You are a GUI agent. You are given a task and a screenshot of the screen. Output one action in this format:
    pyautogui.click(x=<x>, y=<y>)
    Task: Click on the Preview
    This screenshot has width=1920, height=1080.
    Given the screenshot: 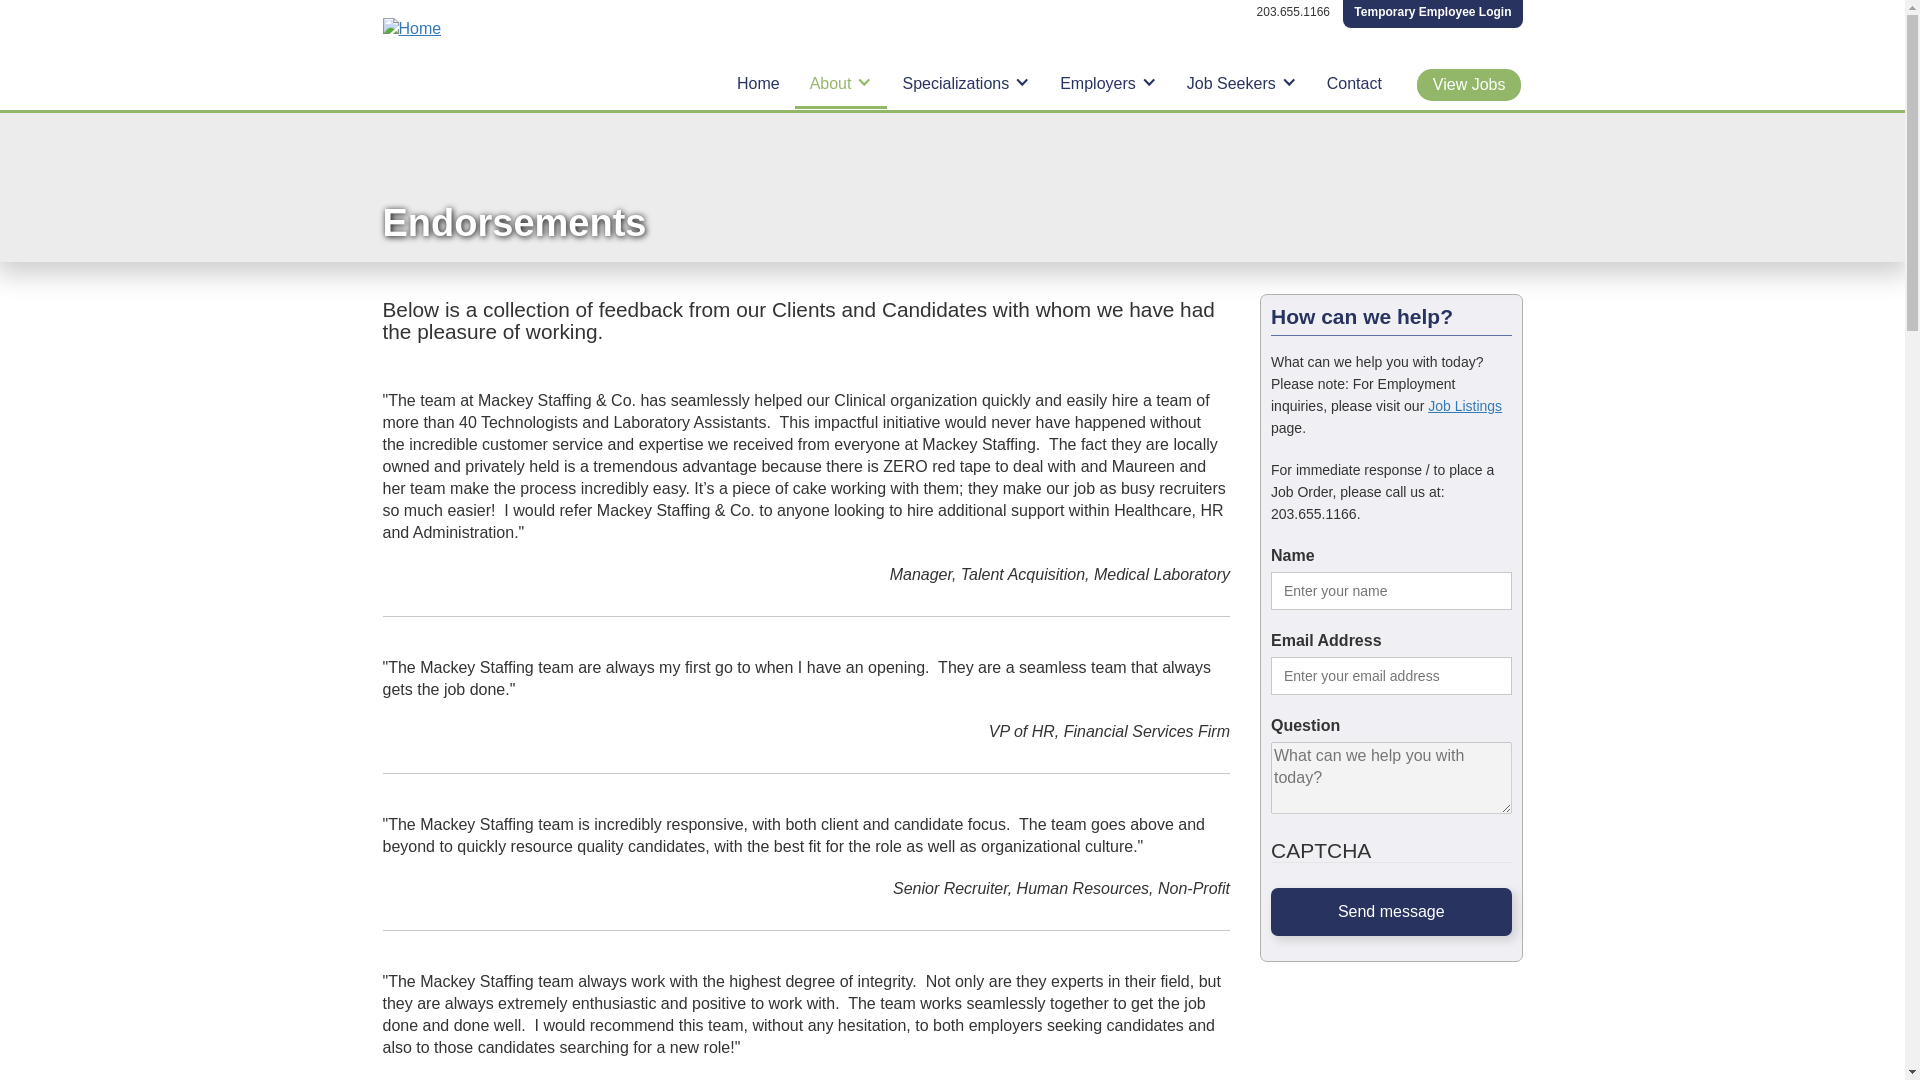 What is the action you would take?
    pyautogui.click(x=146, y=24)
    